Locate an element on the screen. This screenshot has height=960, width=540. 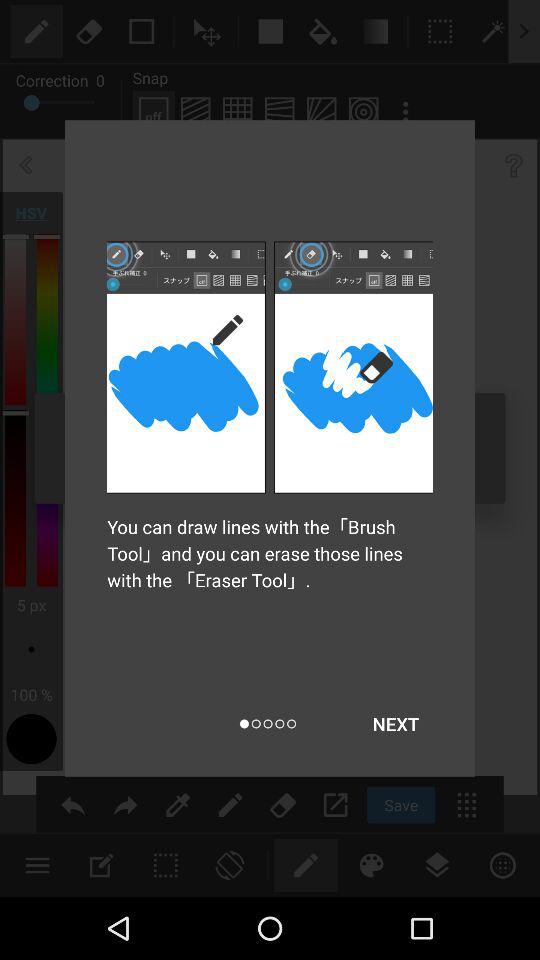
press the icon at the bottom right corner is located at coordinates (396, 724).